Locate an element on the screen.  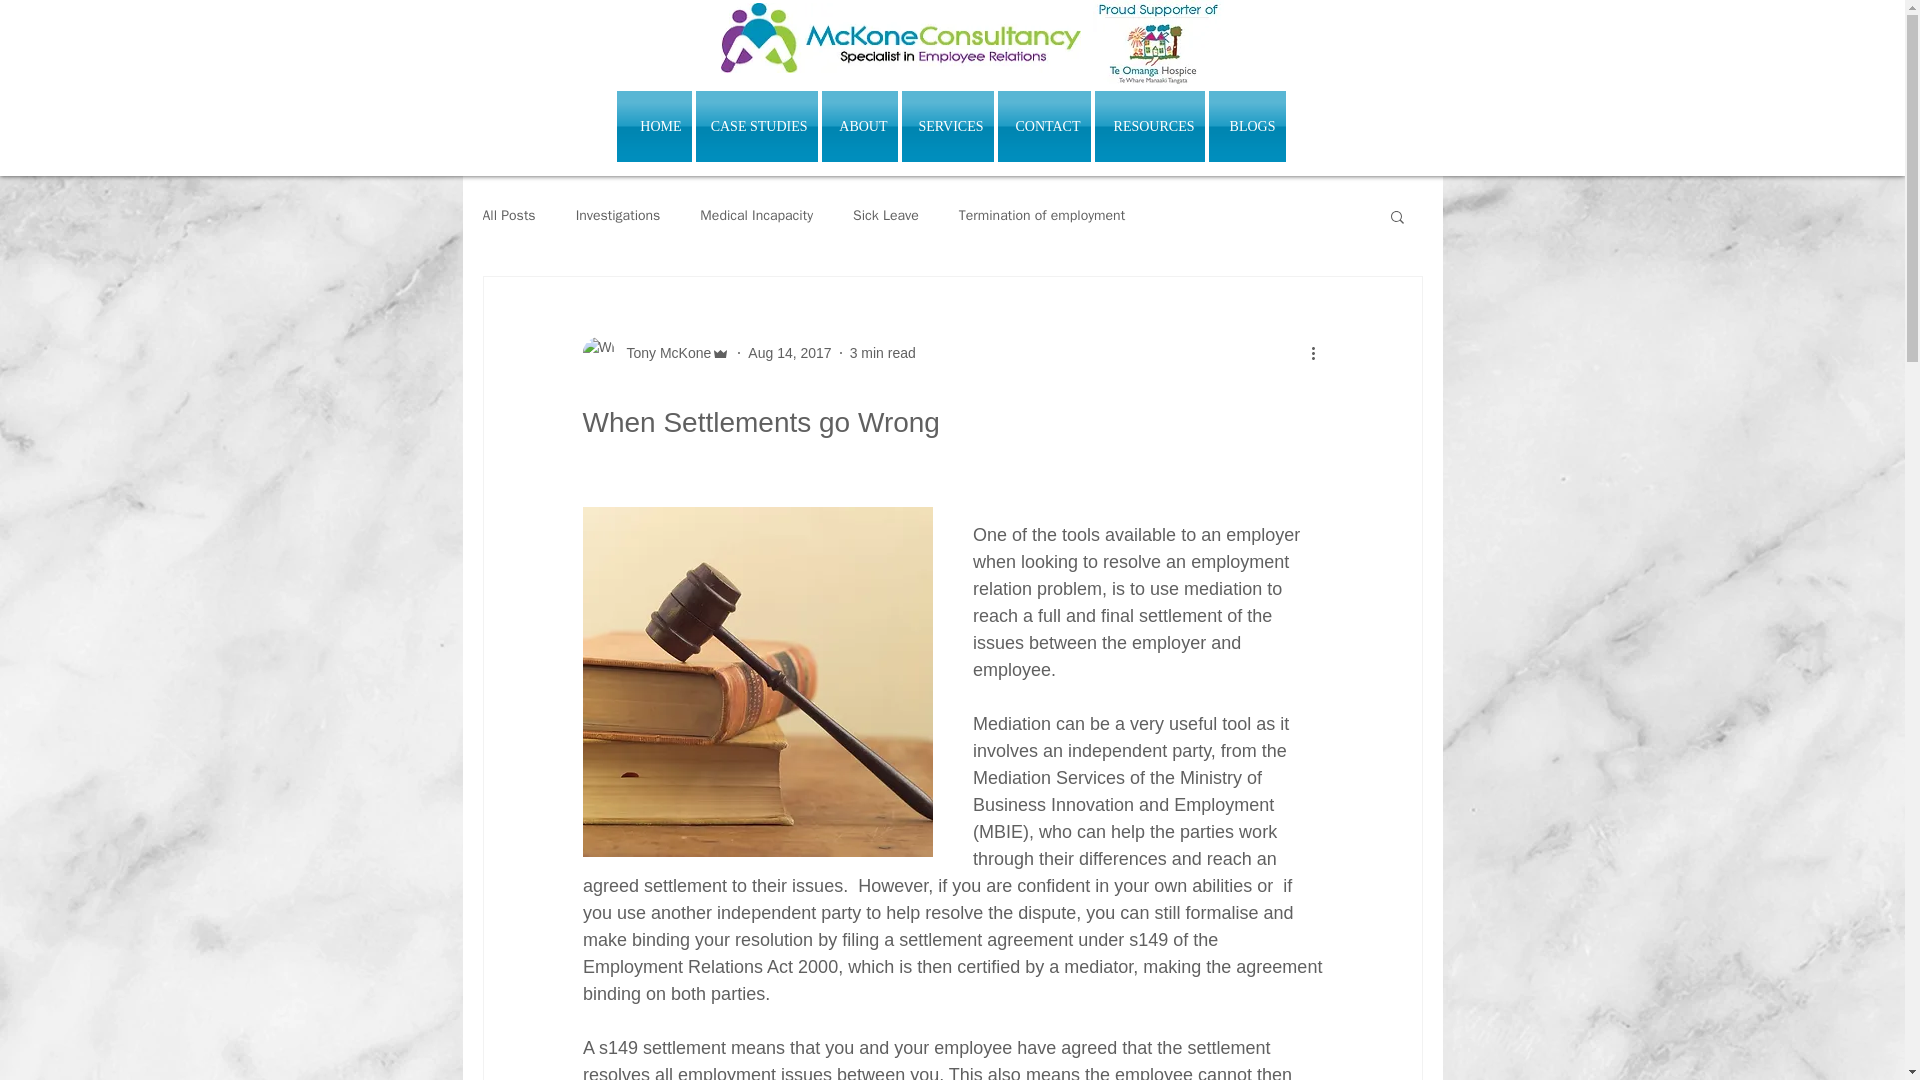
CONTACT is located at coordinates (1044, 126).